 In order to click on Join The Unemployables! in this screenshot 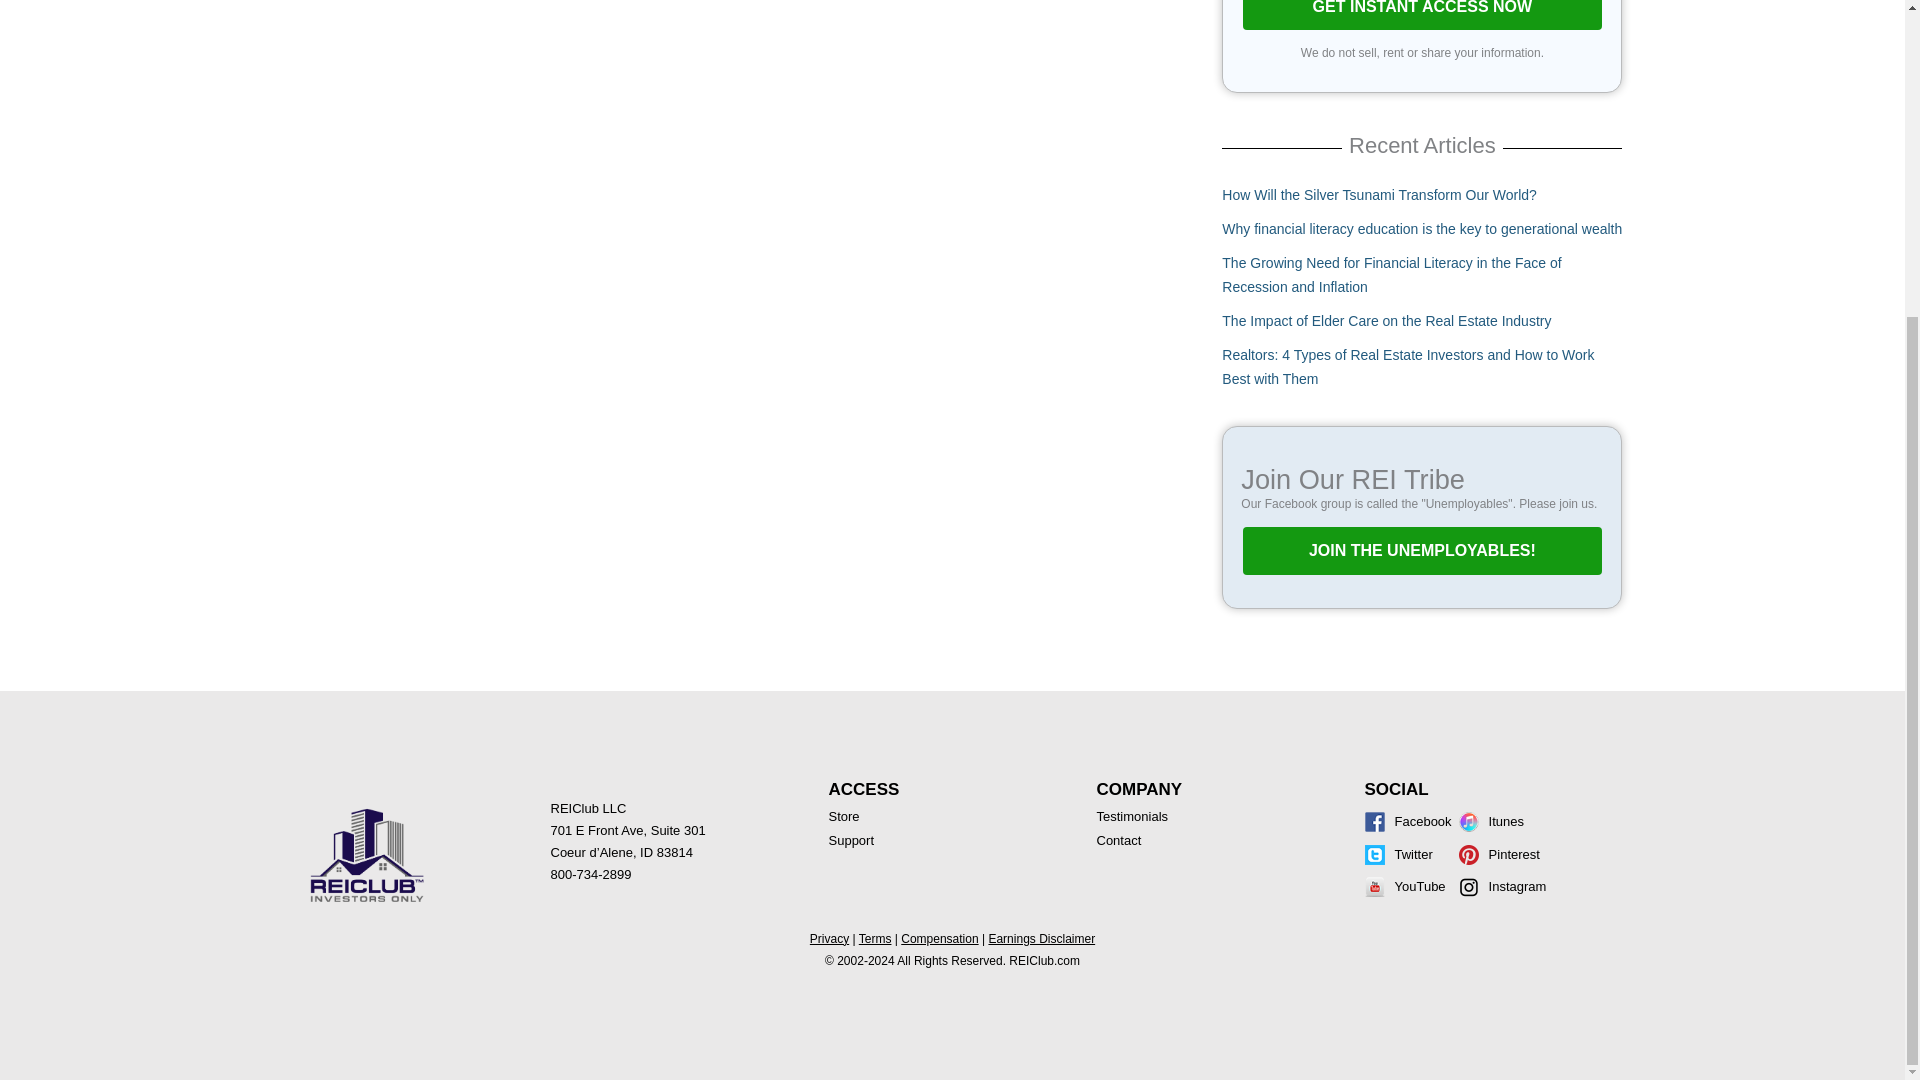, I will do `click(1422, 550)`.